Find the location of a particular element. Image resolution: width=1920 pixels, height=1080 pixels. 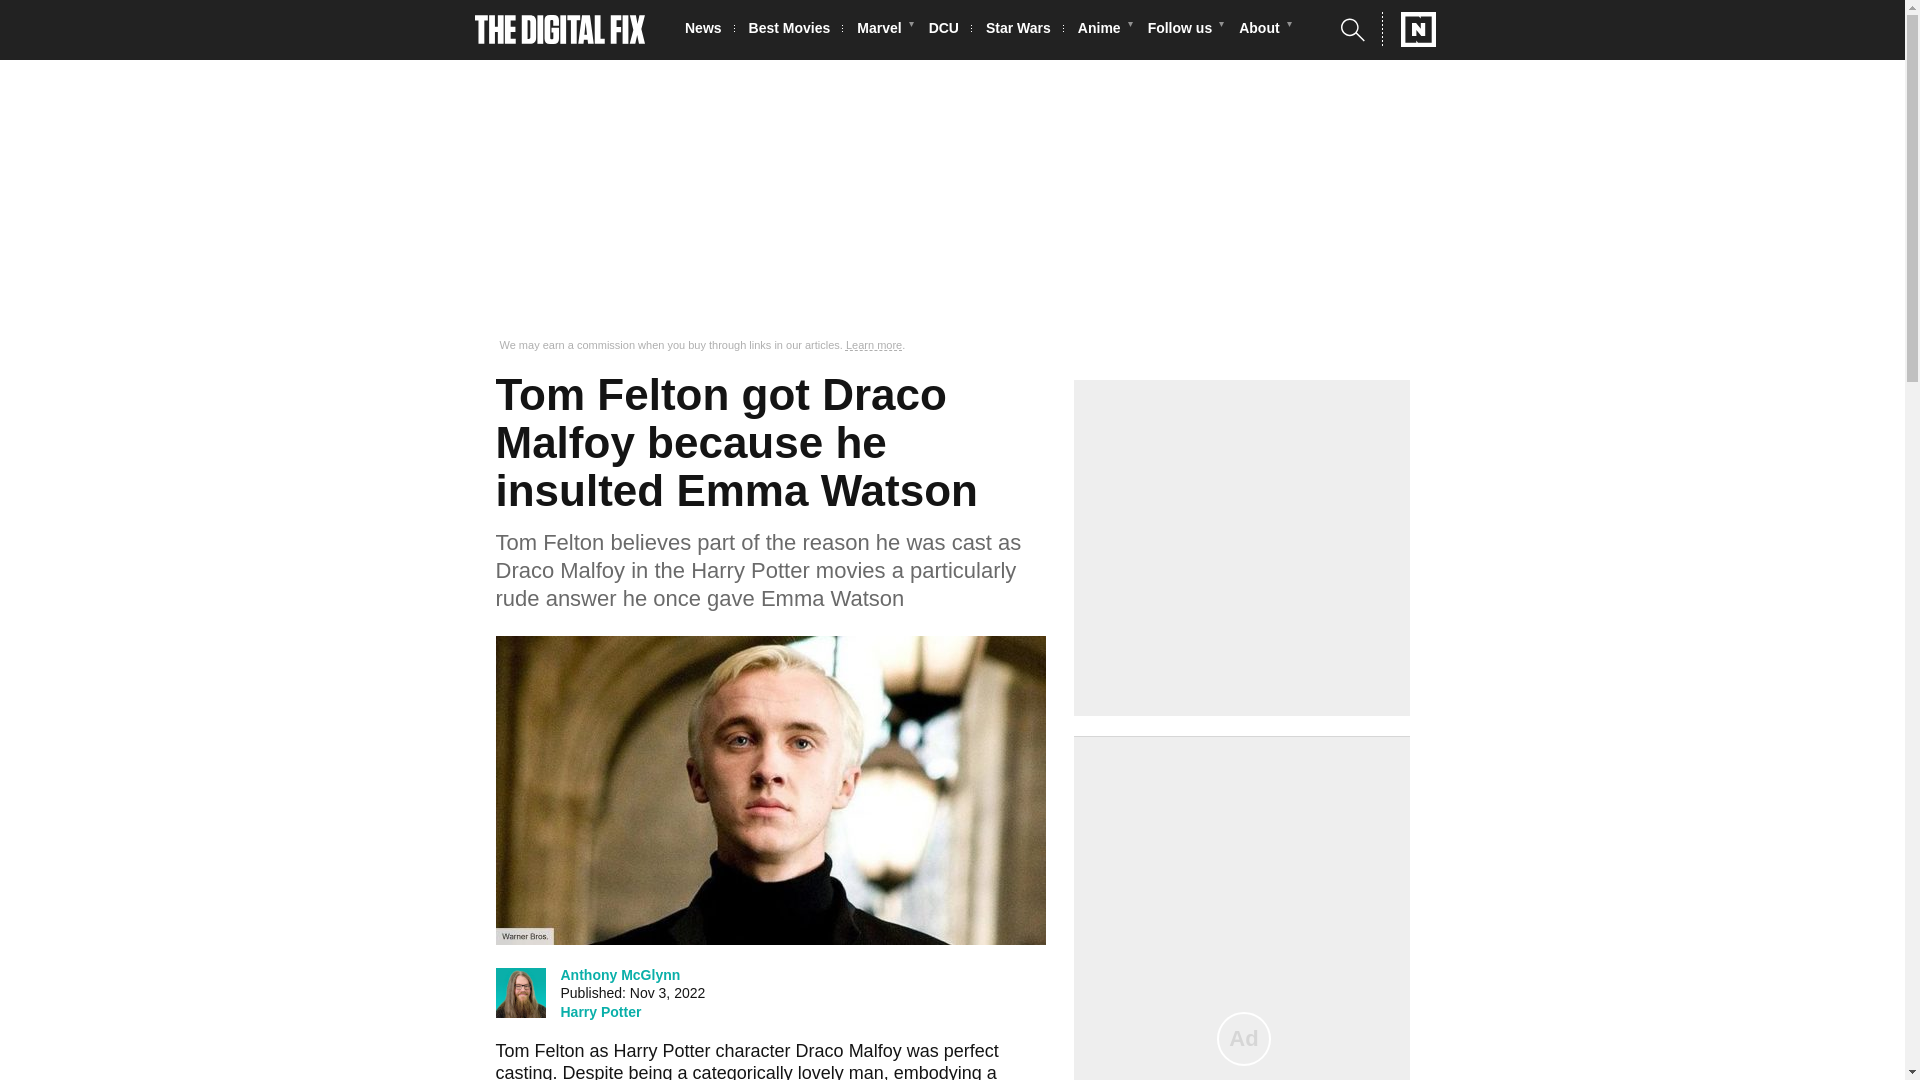

Follow us is located at coordinates (1186, 30).